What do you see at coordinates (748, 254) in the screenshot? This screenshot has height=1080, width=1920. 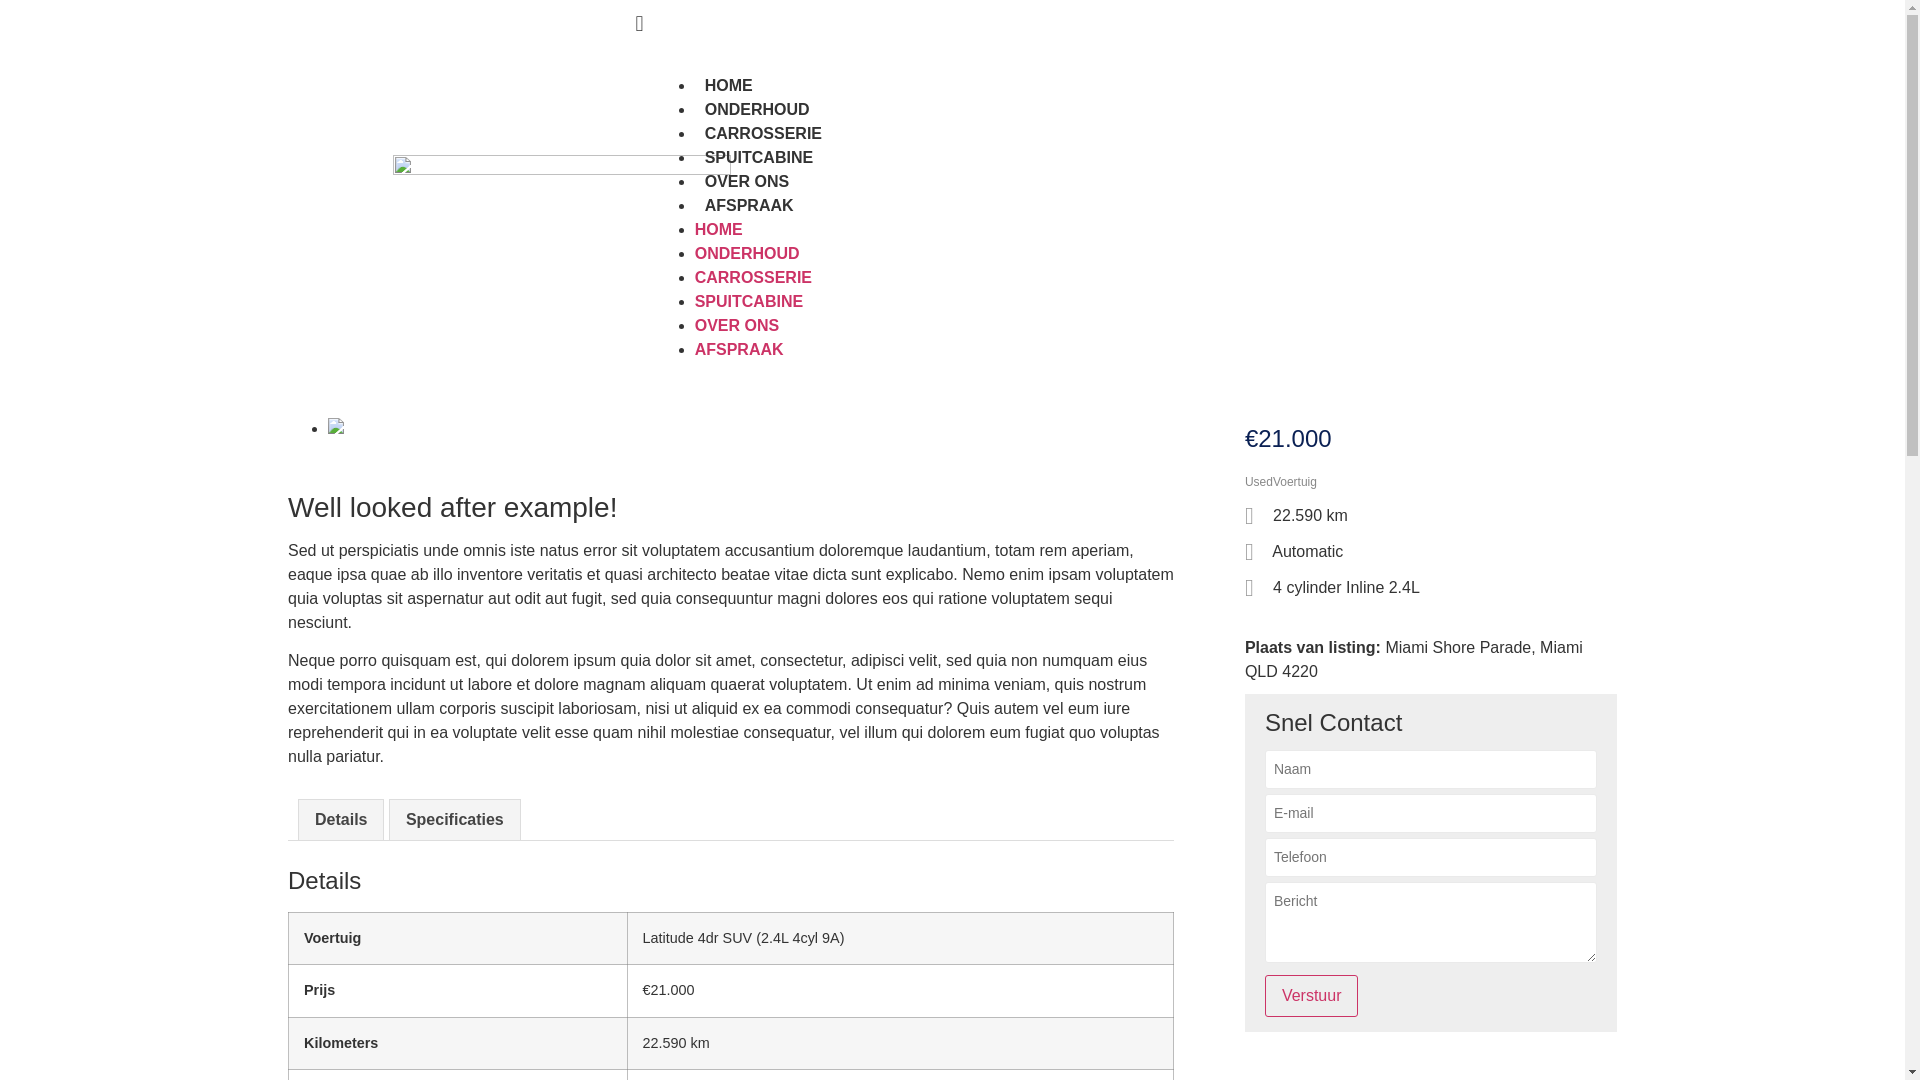 I see `ONDERHOUD` at bounding box center [748, 254].